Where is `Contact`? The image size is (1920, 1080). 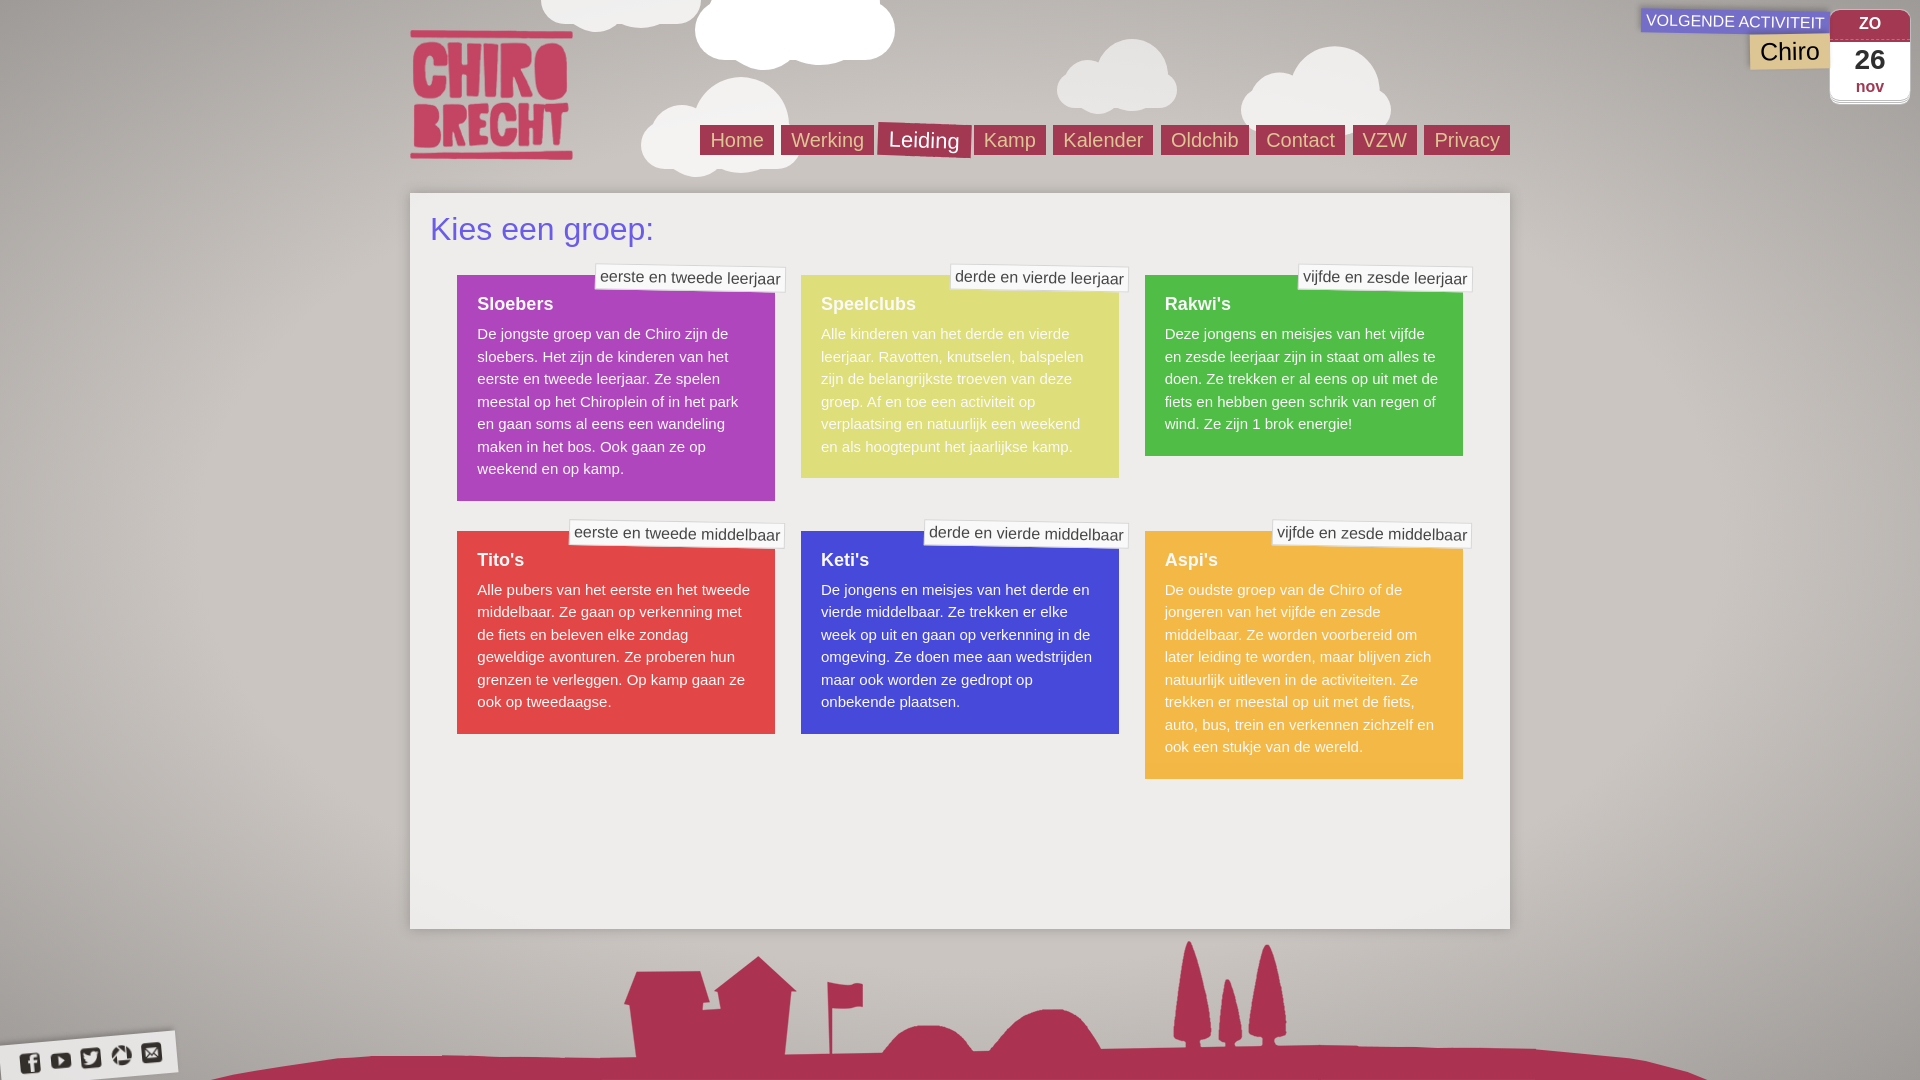 Contact is located at coordinates (1300, 140).